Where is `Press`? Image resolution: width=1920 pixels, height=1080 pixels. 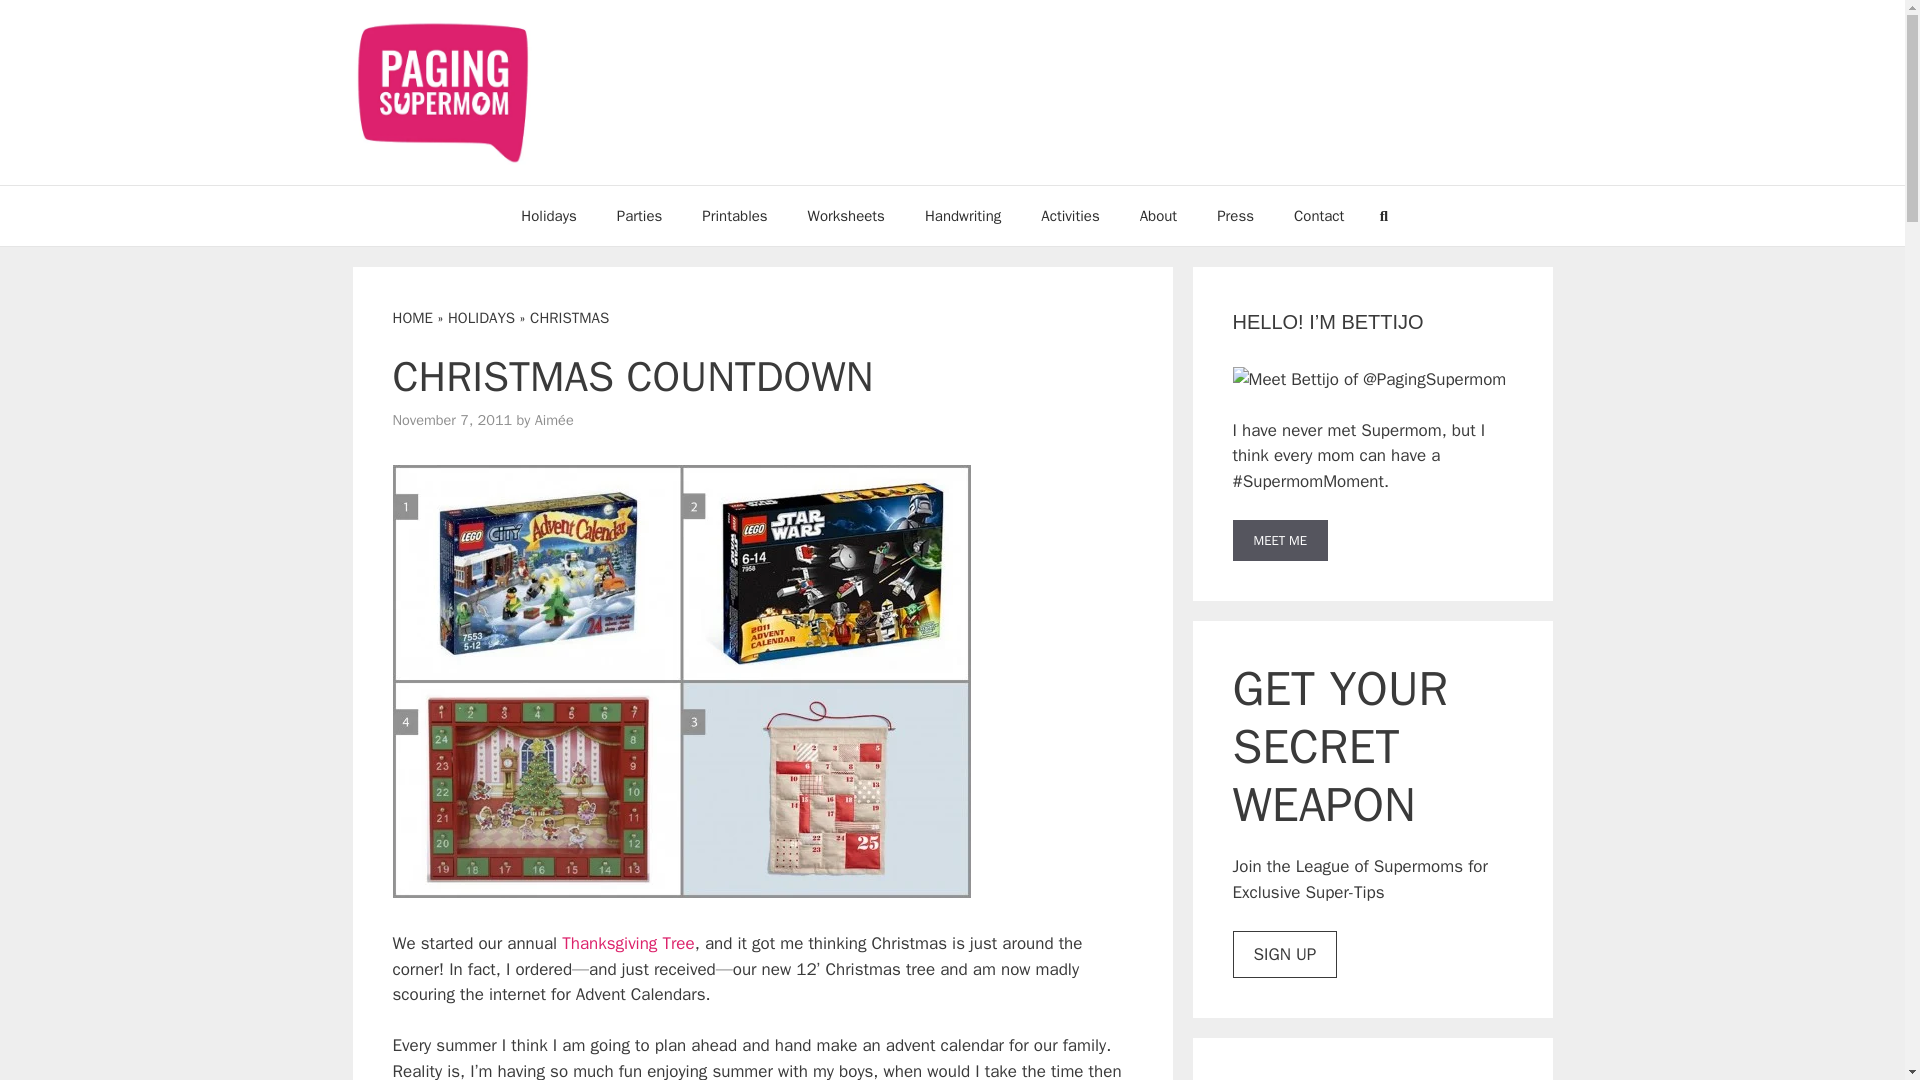
Press is located at coordinates (1235, 216).